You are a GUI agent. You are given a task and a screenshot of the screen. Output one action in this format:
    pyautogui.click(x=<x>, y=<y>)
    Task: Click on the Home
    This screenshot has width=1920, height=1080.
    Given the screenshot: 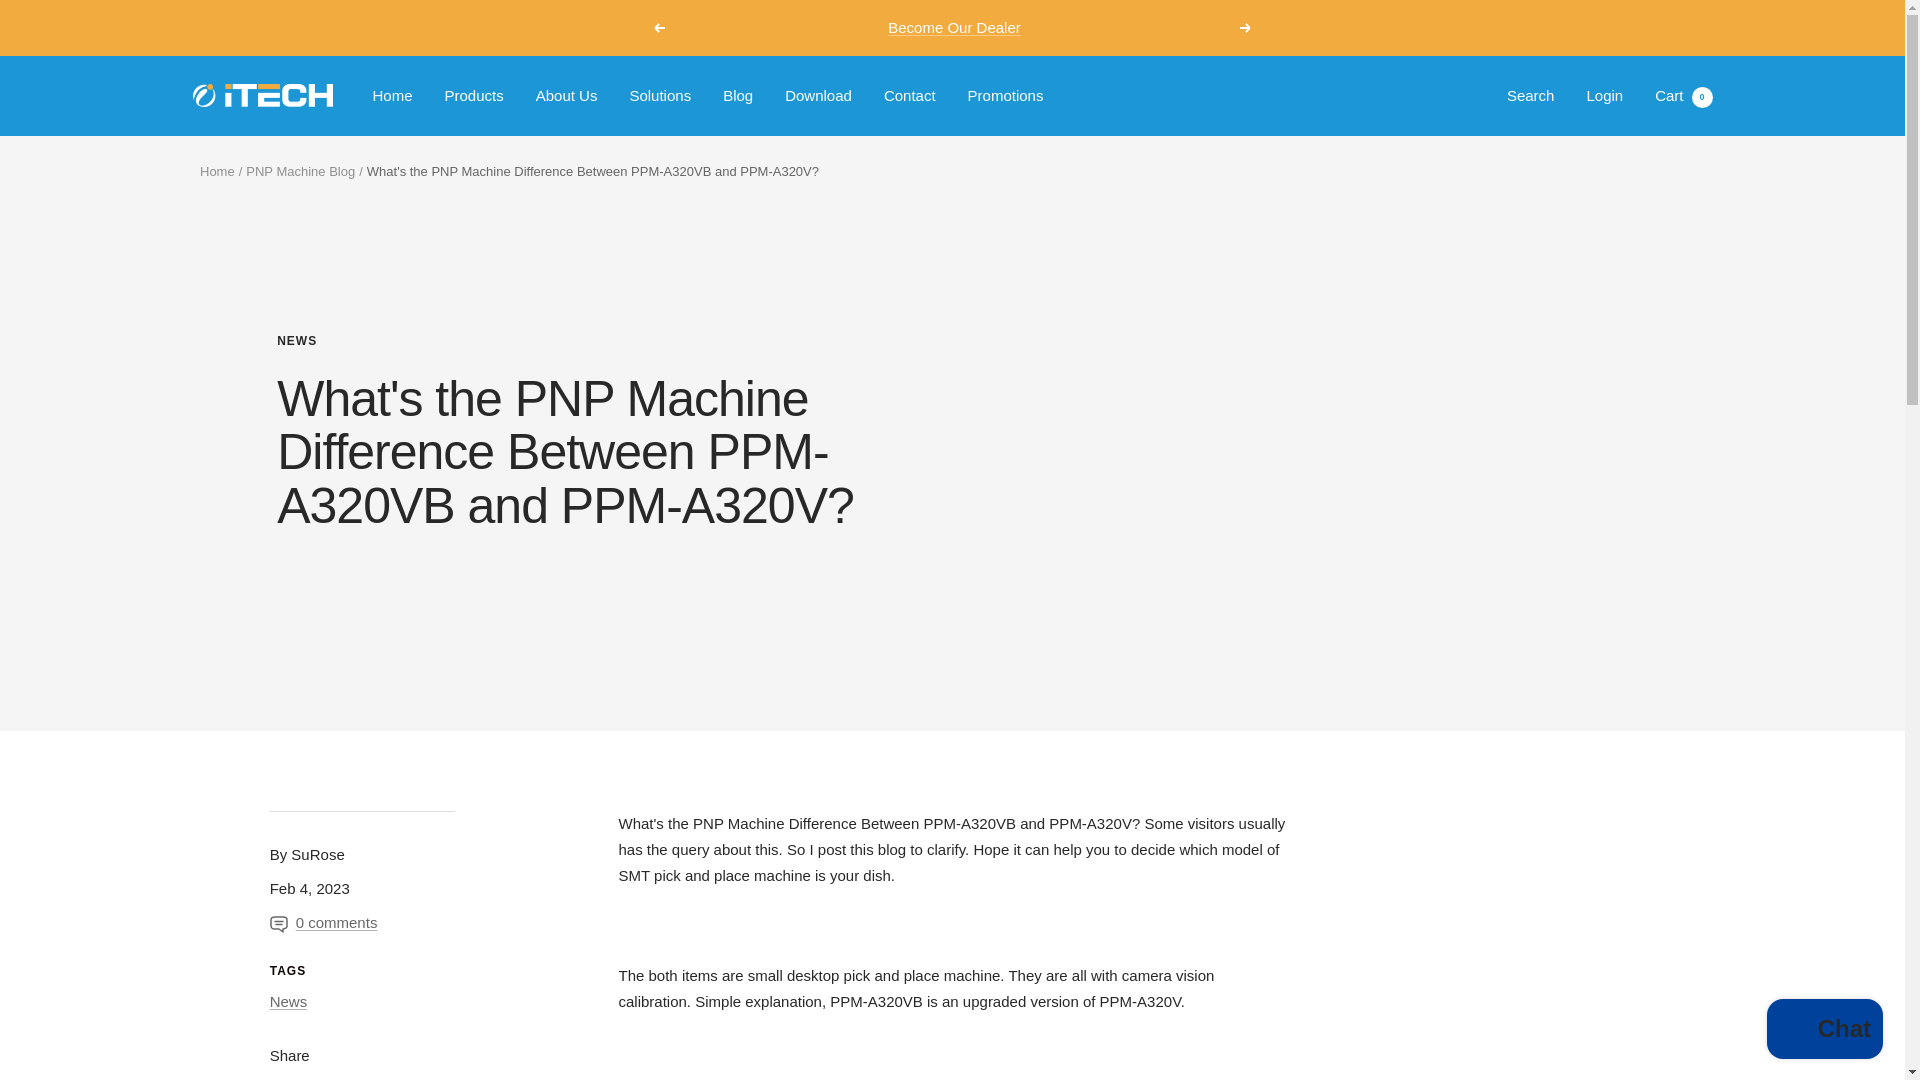 What is the action you would take?
    pyautogui.click(x=216, y=172)
    